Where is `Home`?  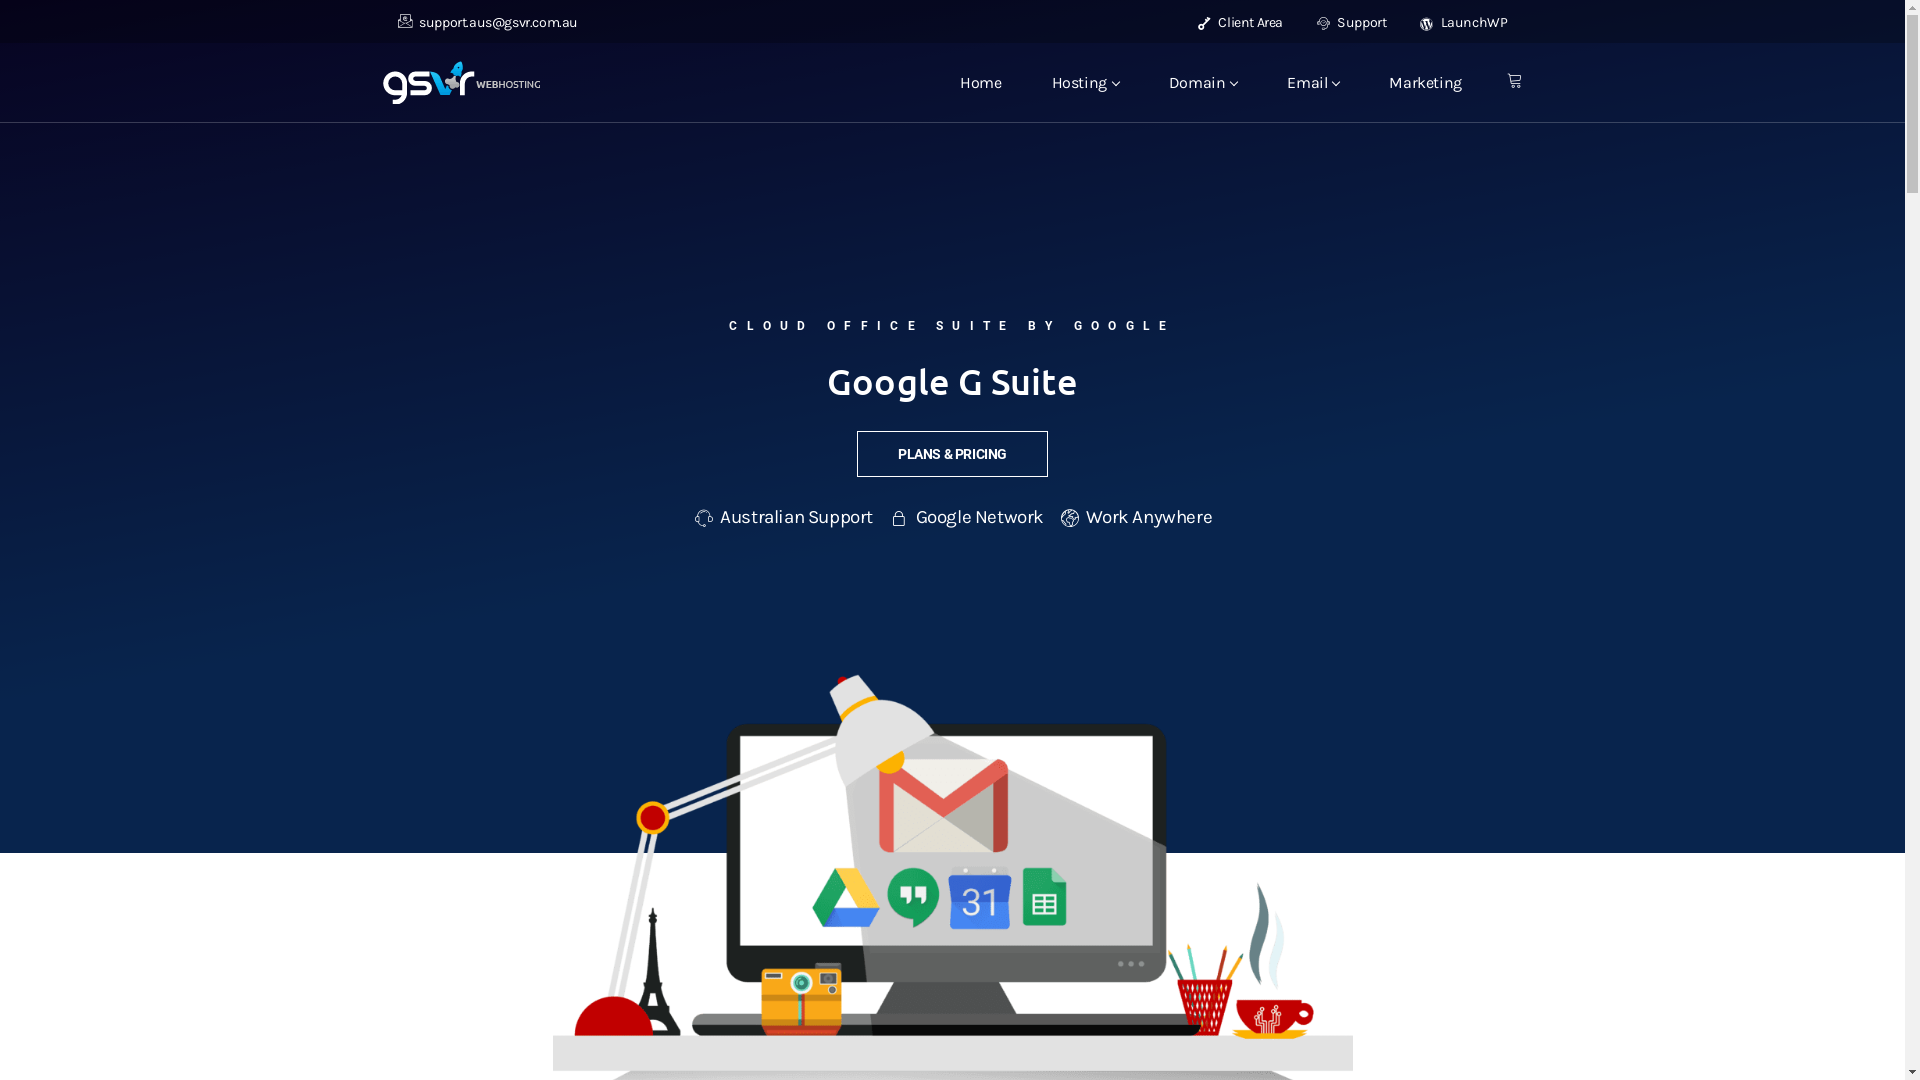
Home is located at coordinates (980, 82).